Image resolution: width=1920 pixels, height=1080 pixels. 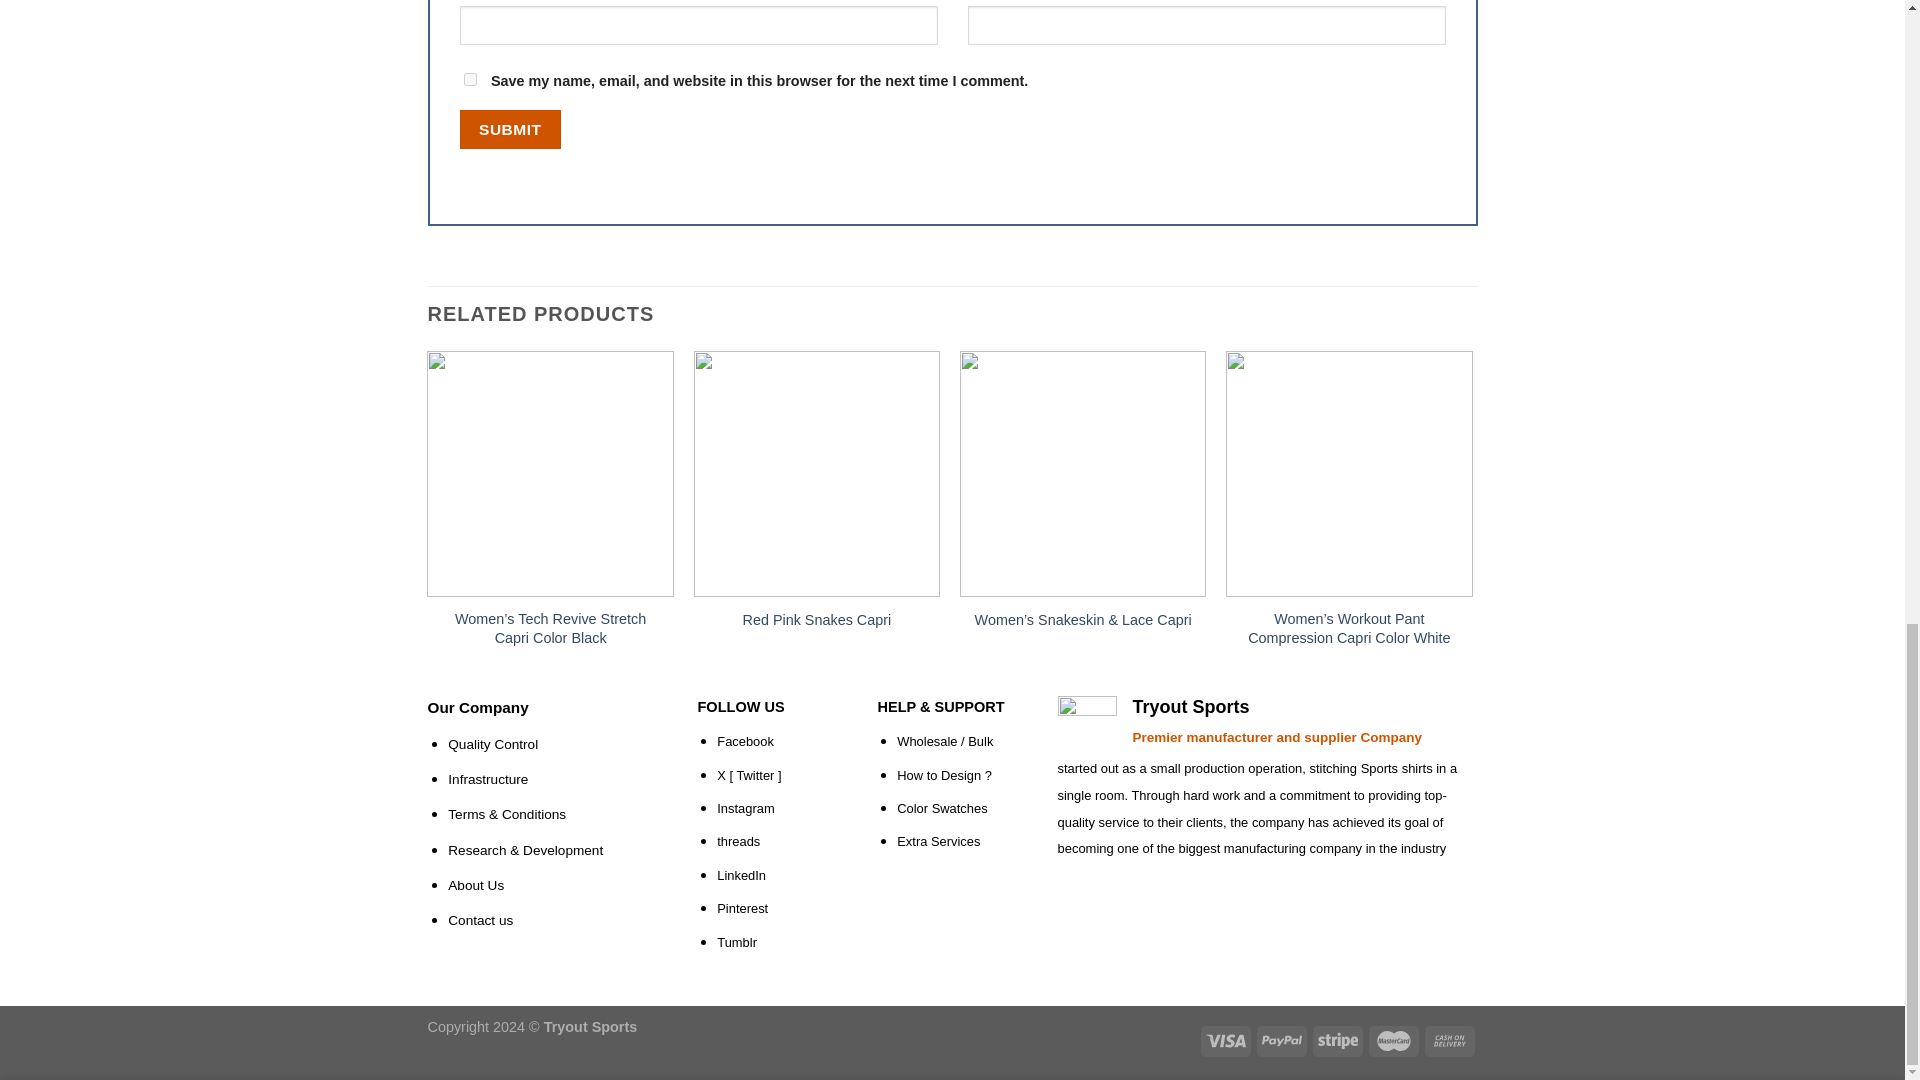 What do you see at coordinates (470, 80) in the screenshot?
I see `yes` at bounding box center [470, 80].